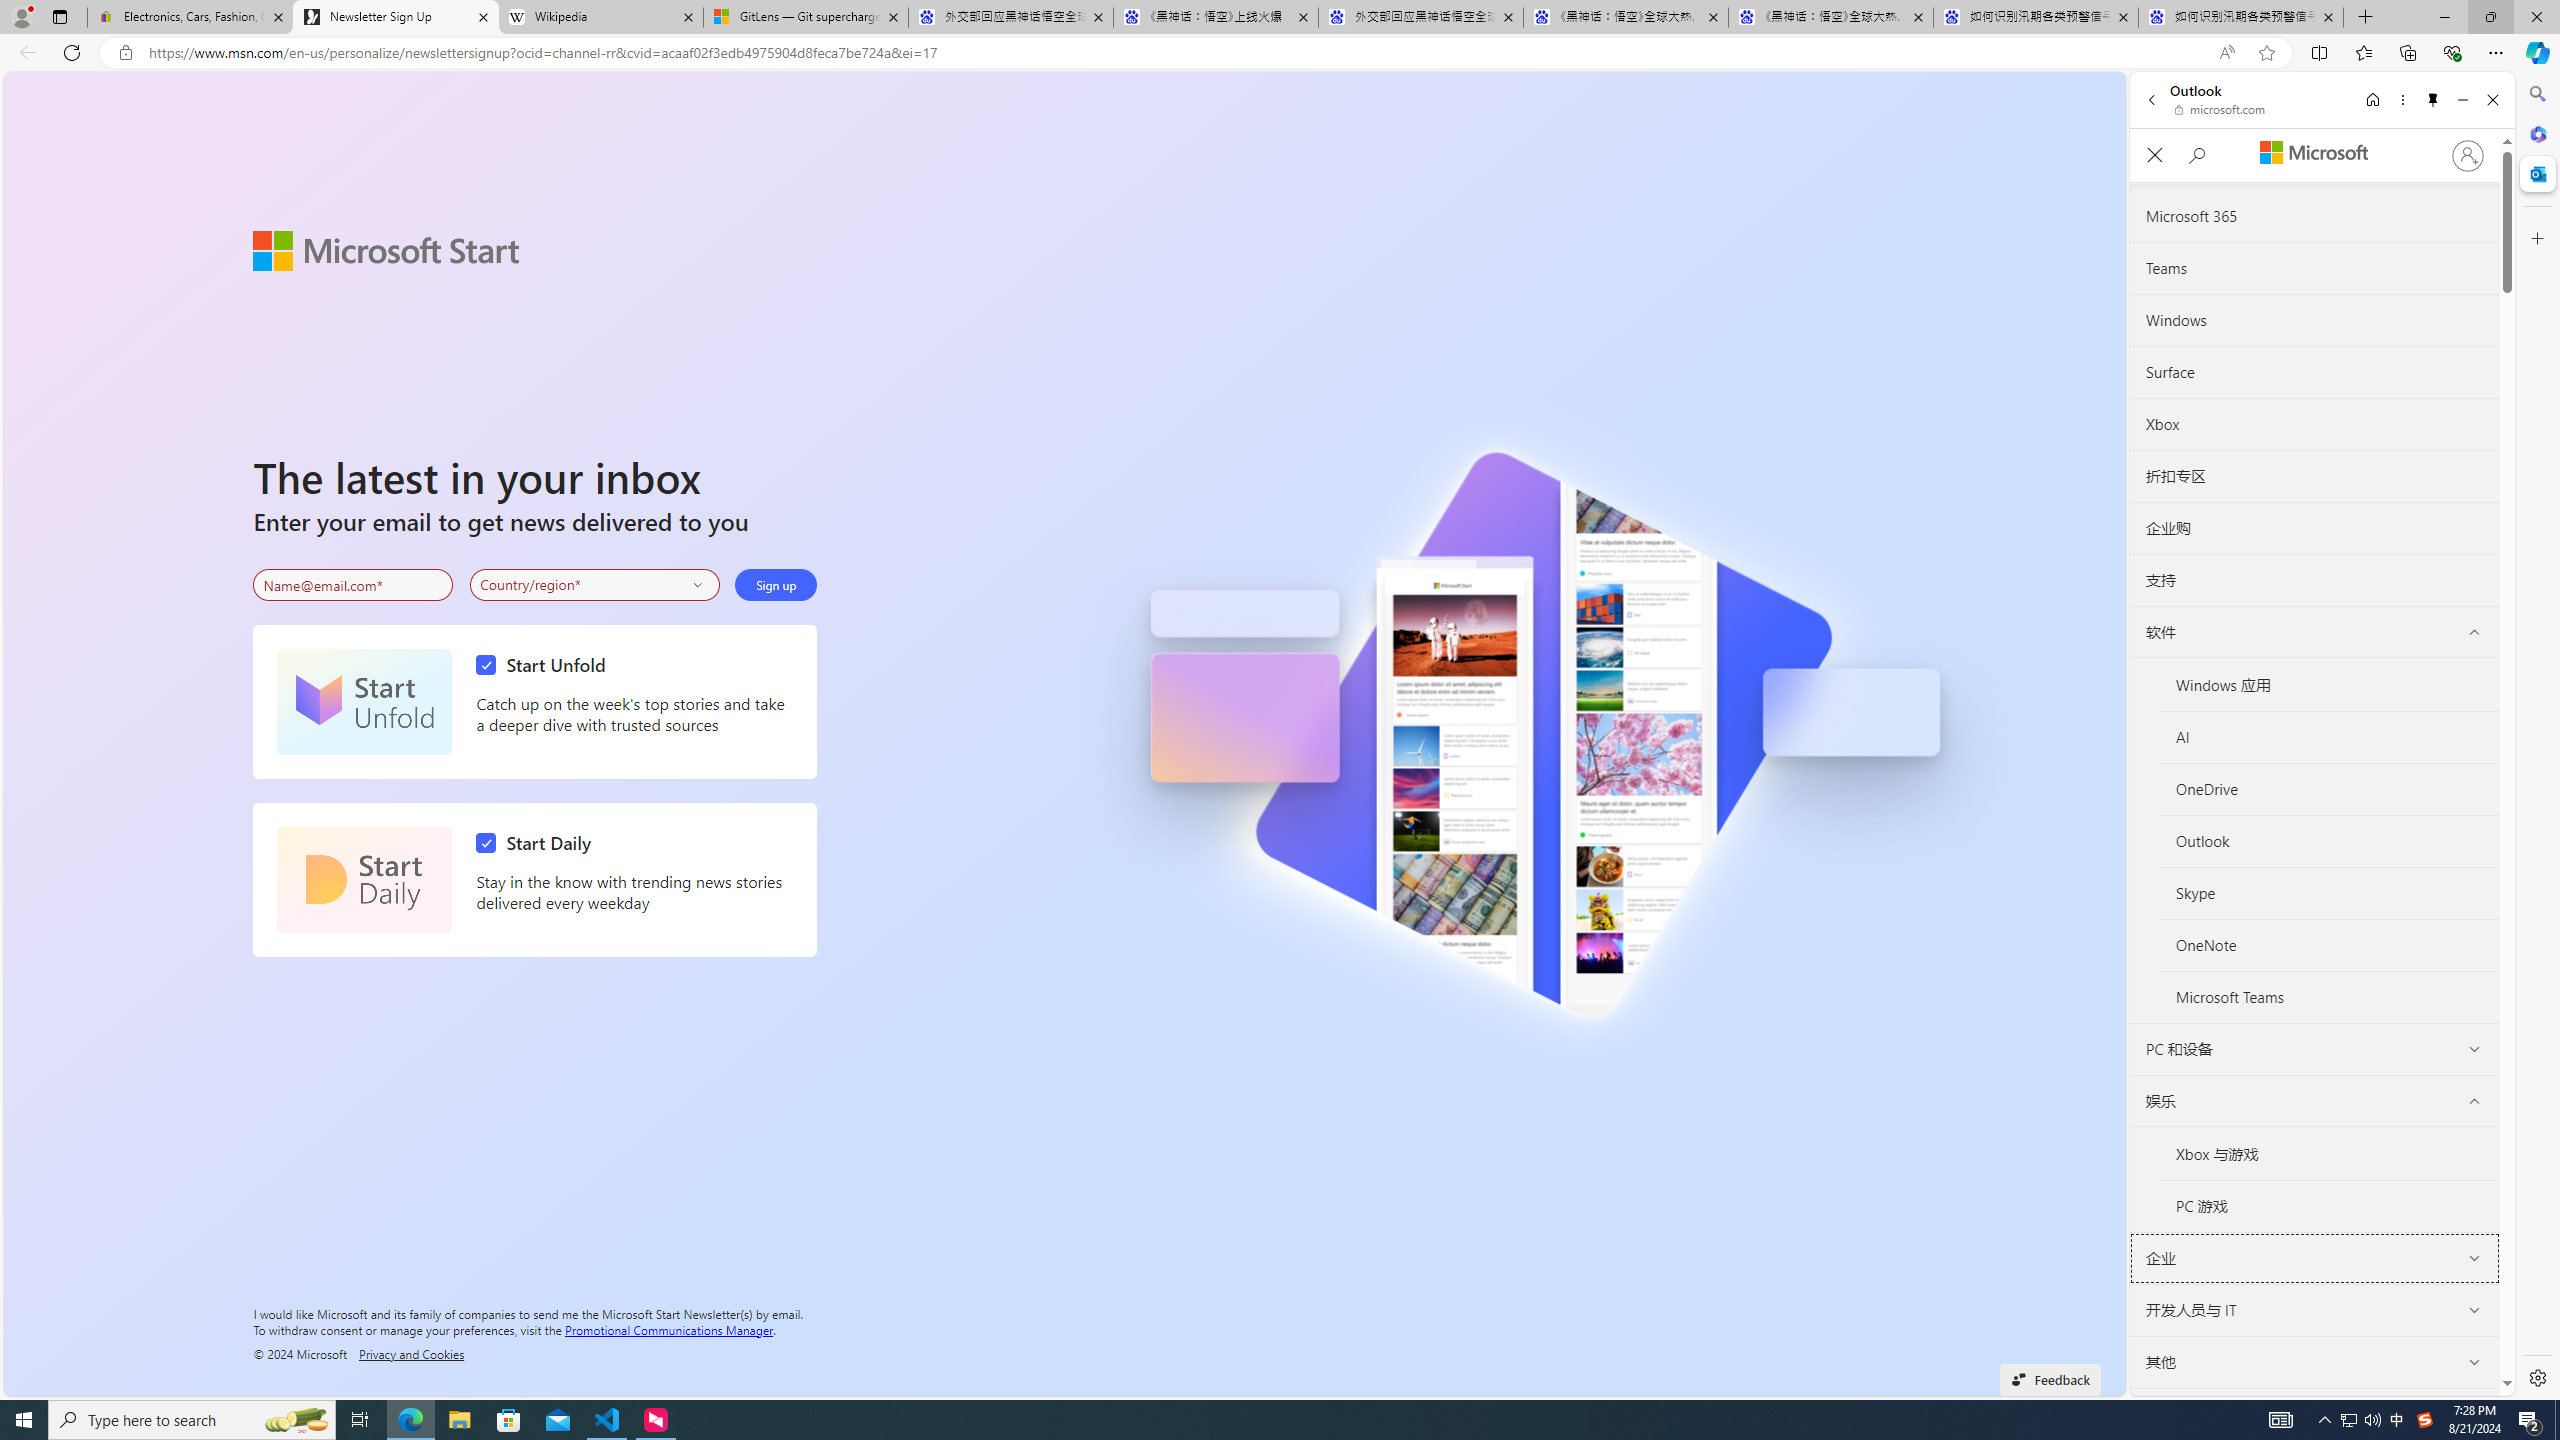 This screenshot has width=2560, height=1440. I want to click on Privacy and Cookies, so click(412, 1353).